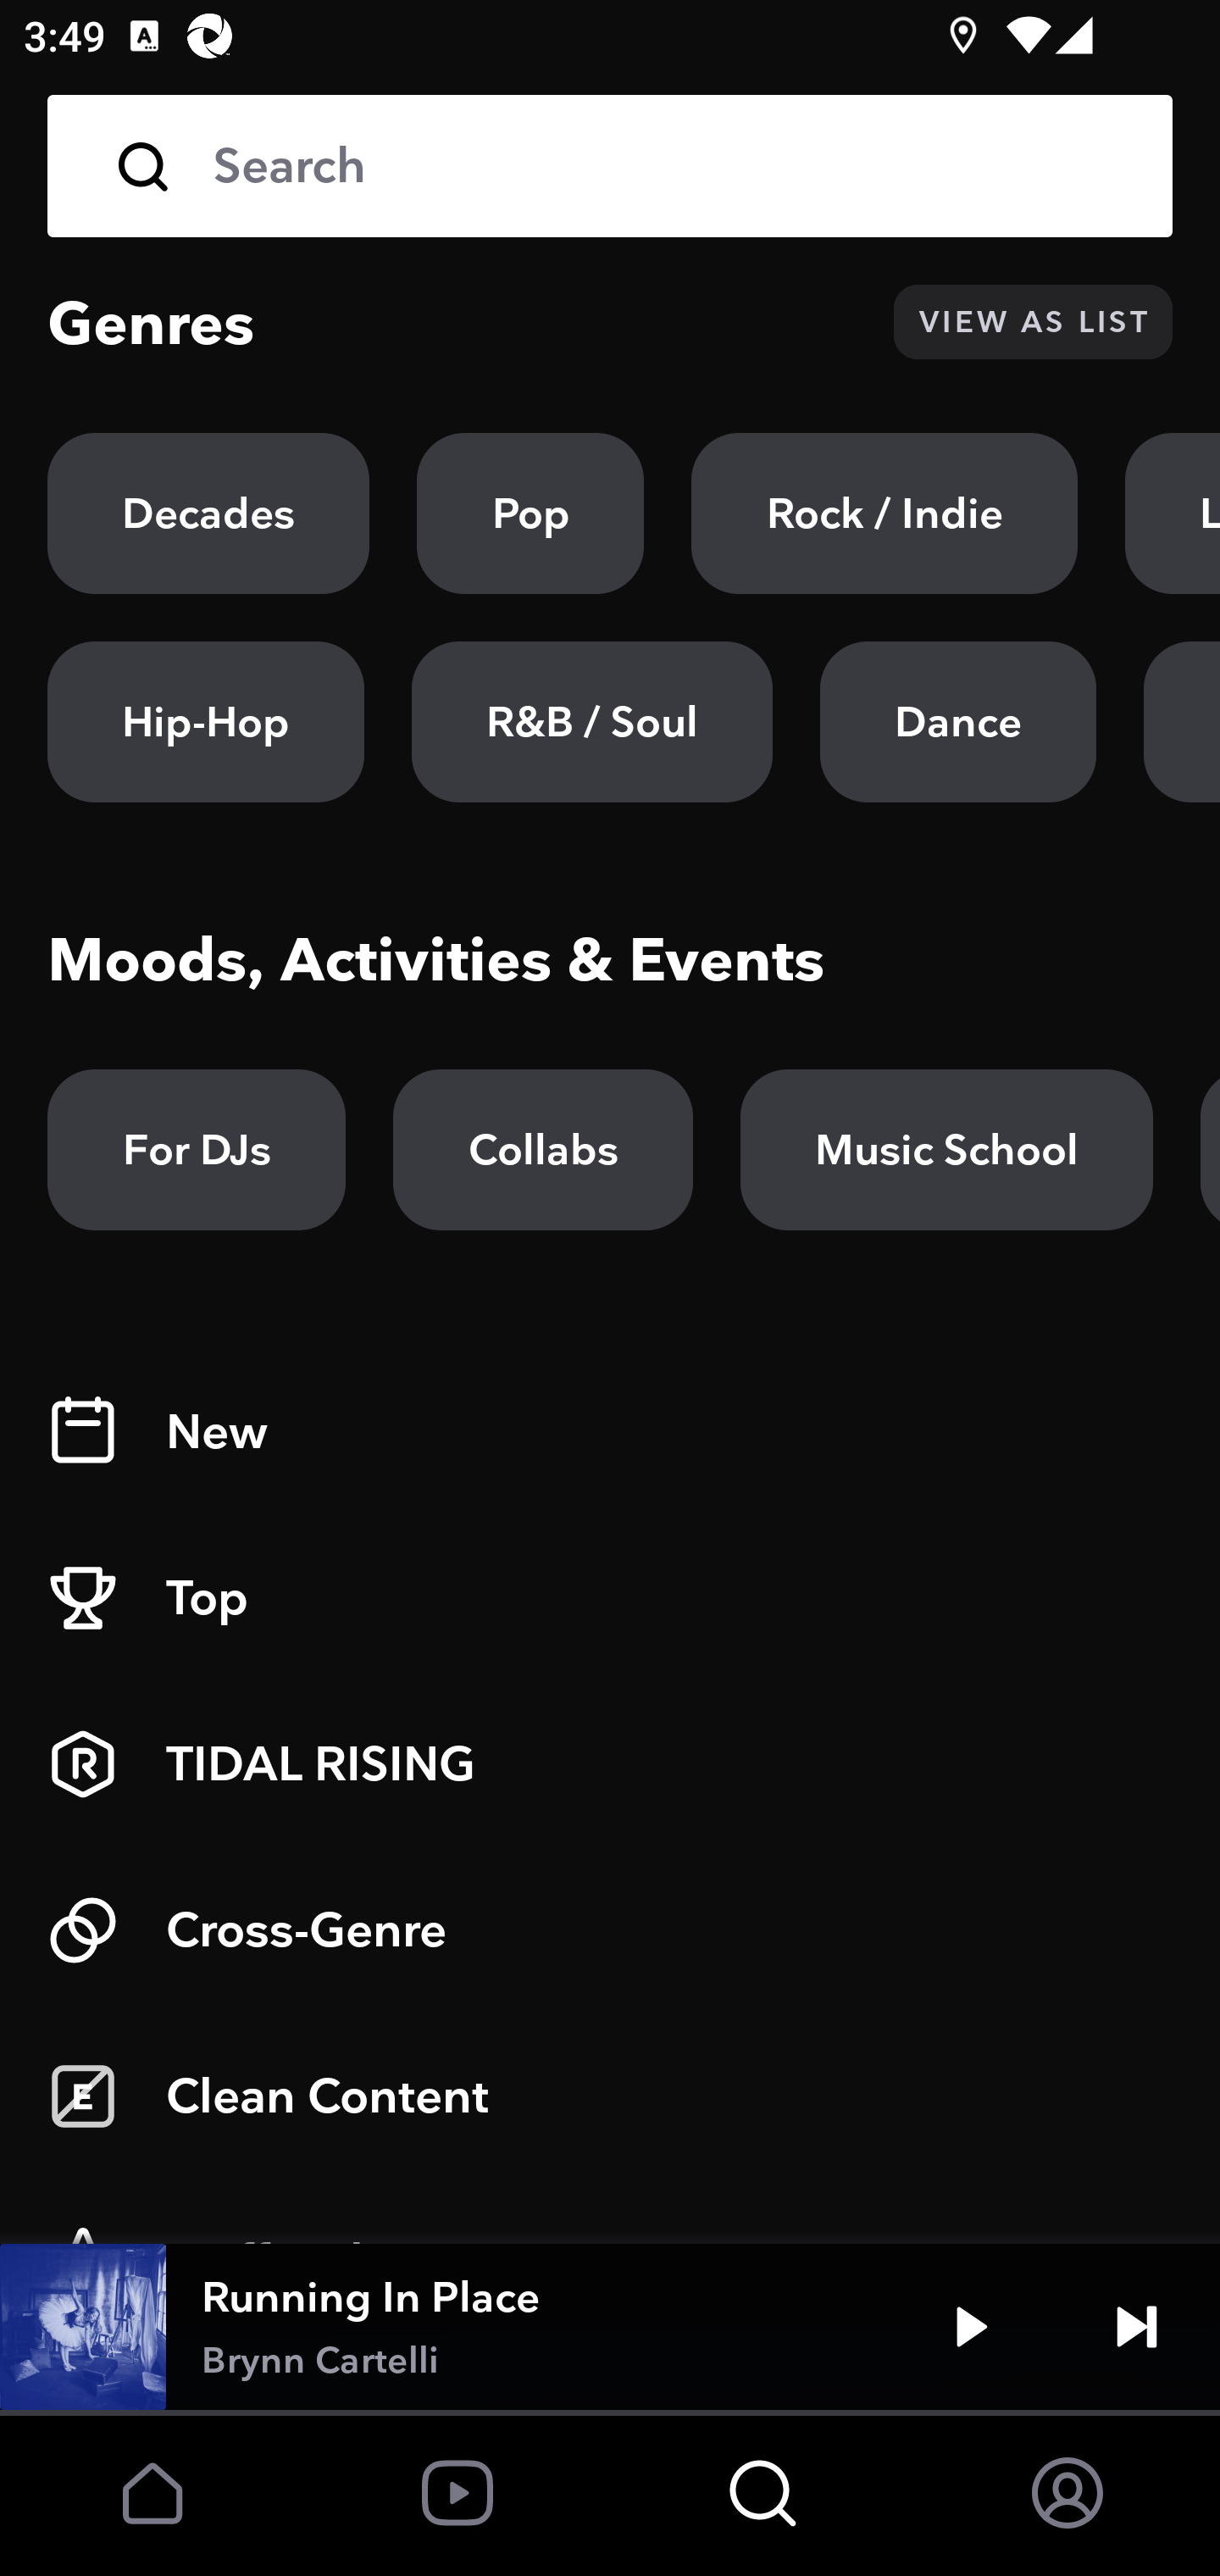  What do you see at coordinates (610, 1598) in the screenshot?
I see `Top` at bounding box center [610, 1598].